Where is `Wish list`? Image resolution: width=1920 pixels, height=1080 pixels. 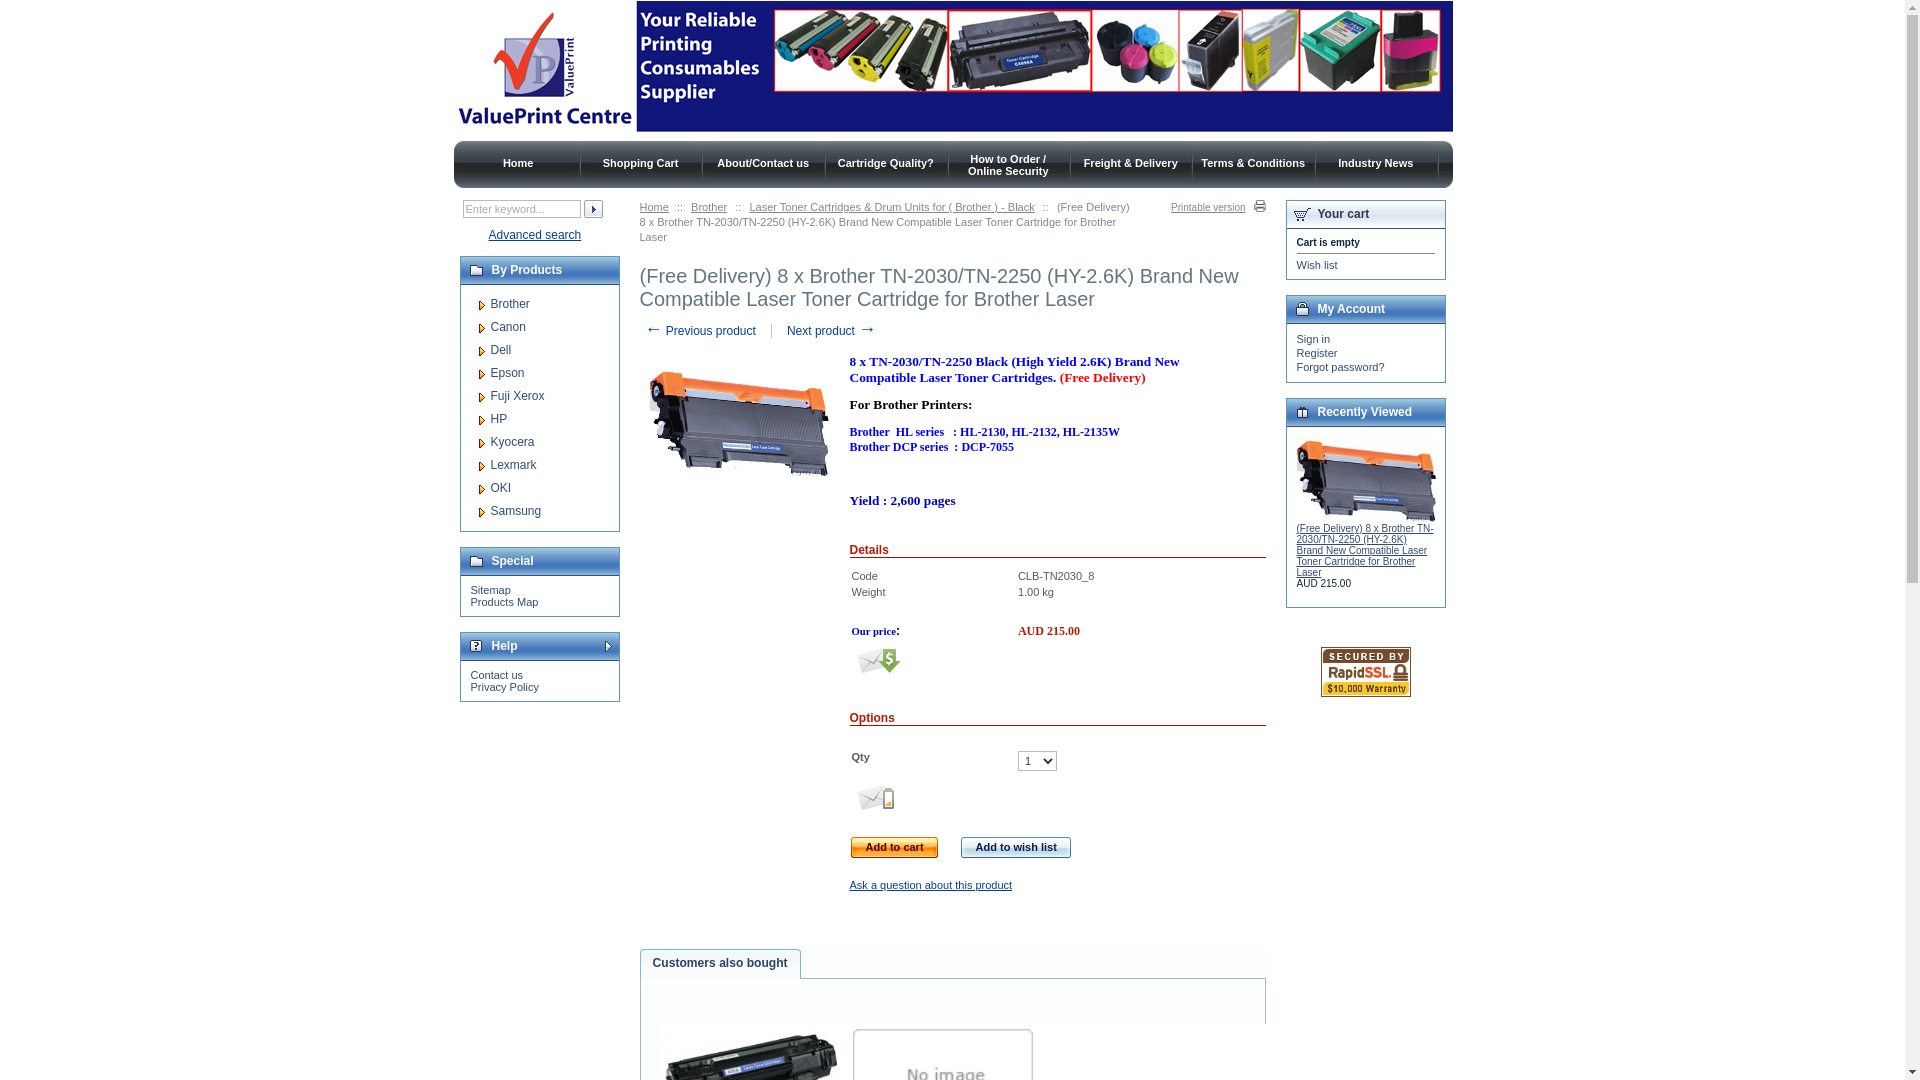 Wish list is located at coordinates (1316, 265).